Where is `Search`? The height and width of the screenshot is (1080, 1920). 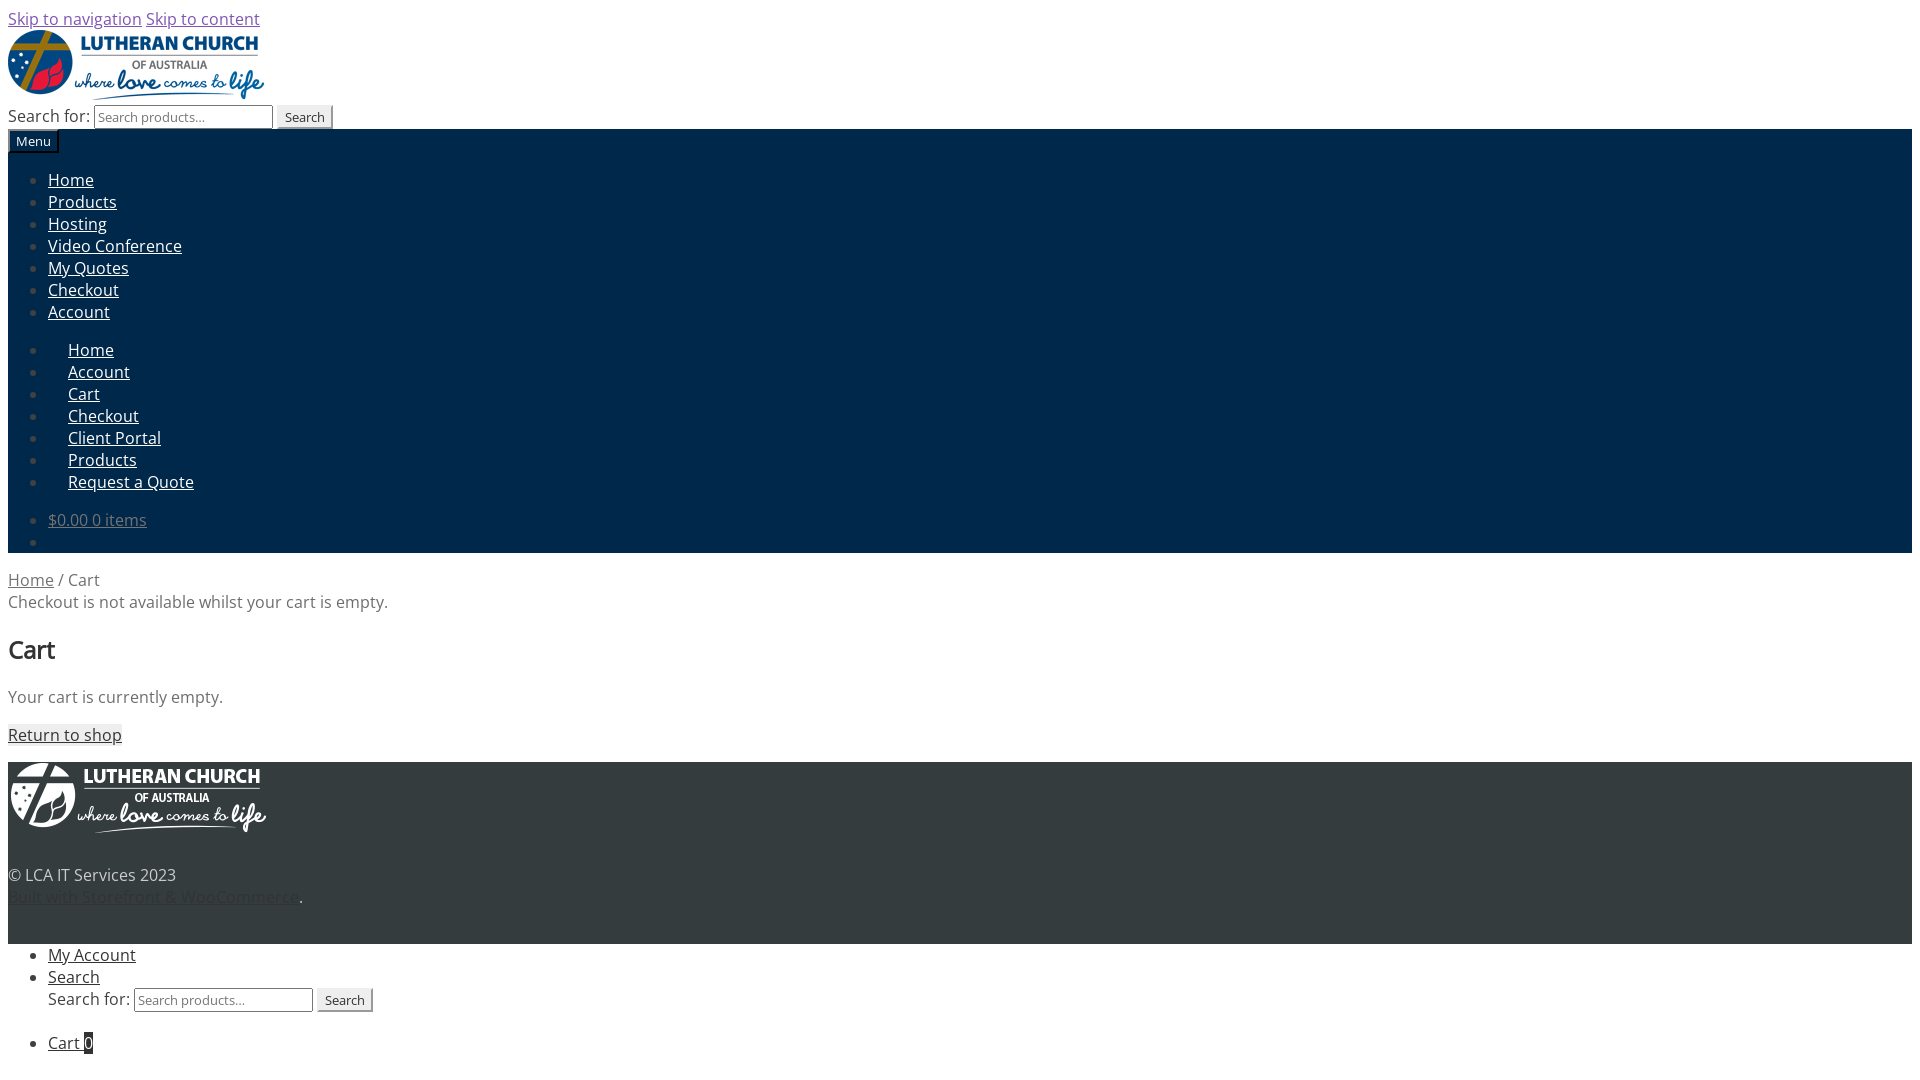
Search is located at coordinates (305, 117).